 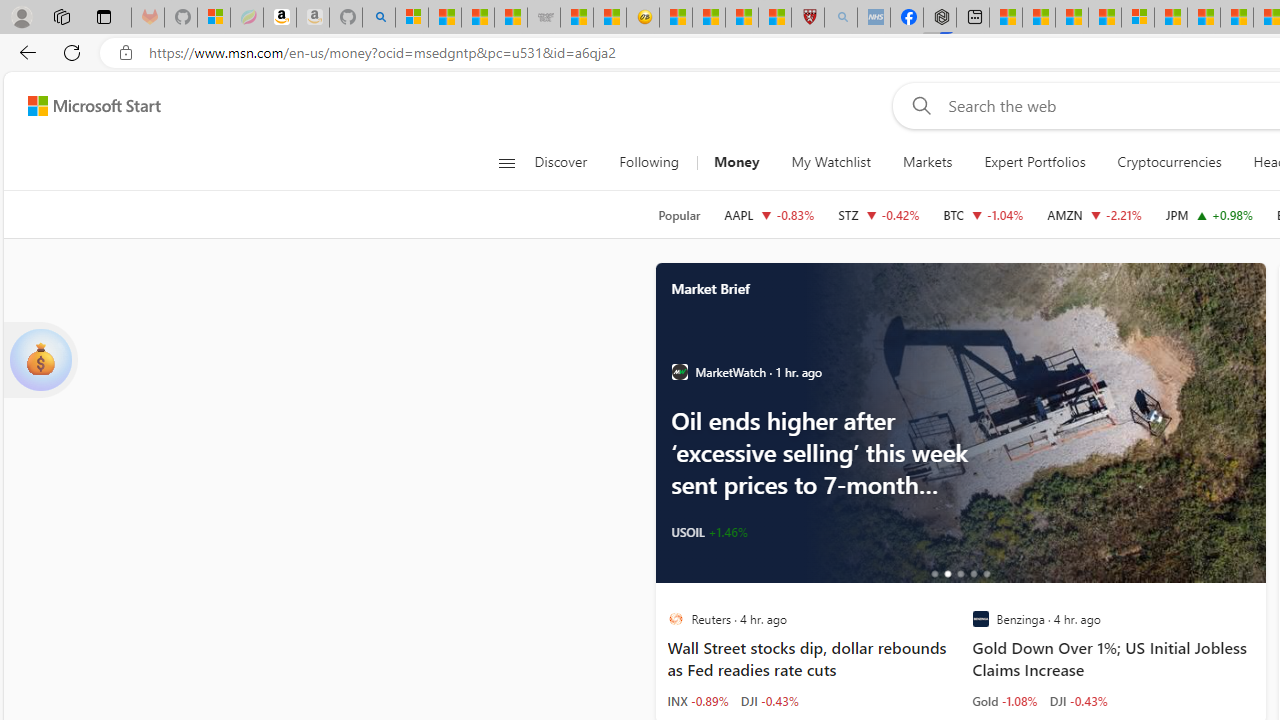 I want to click on Science - MSN, so click(x=741, y=18).